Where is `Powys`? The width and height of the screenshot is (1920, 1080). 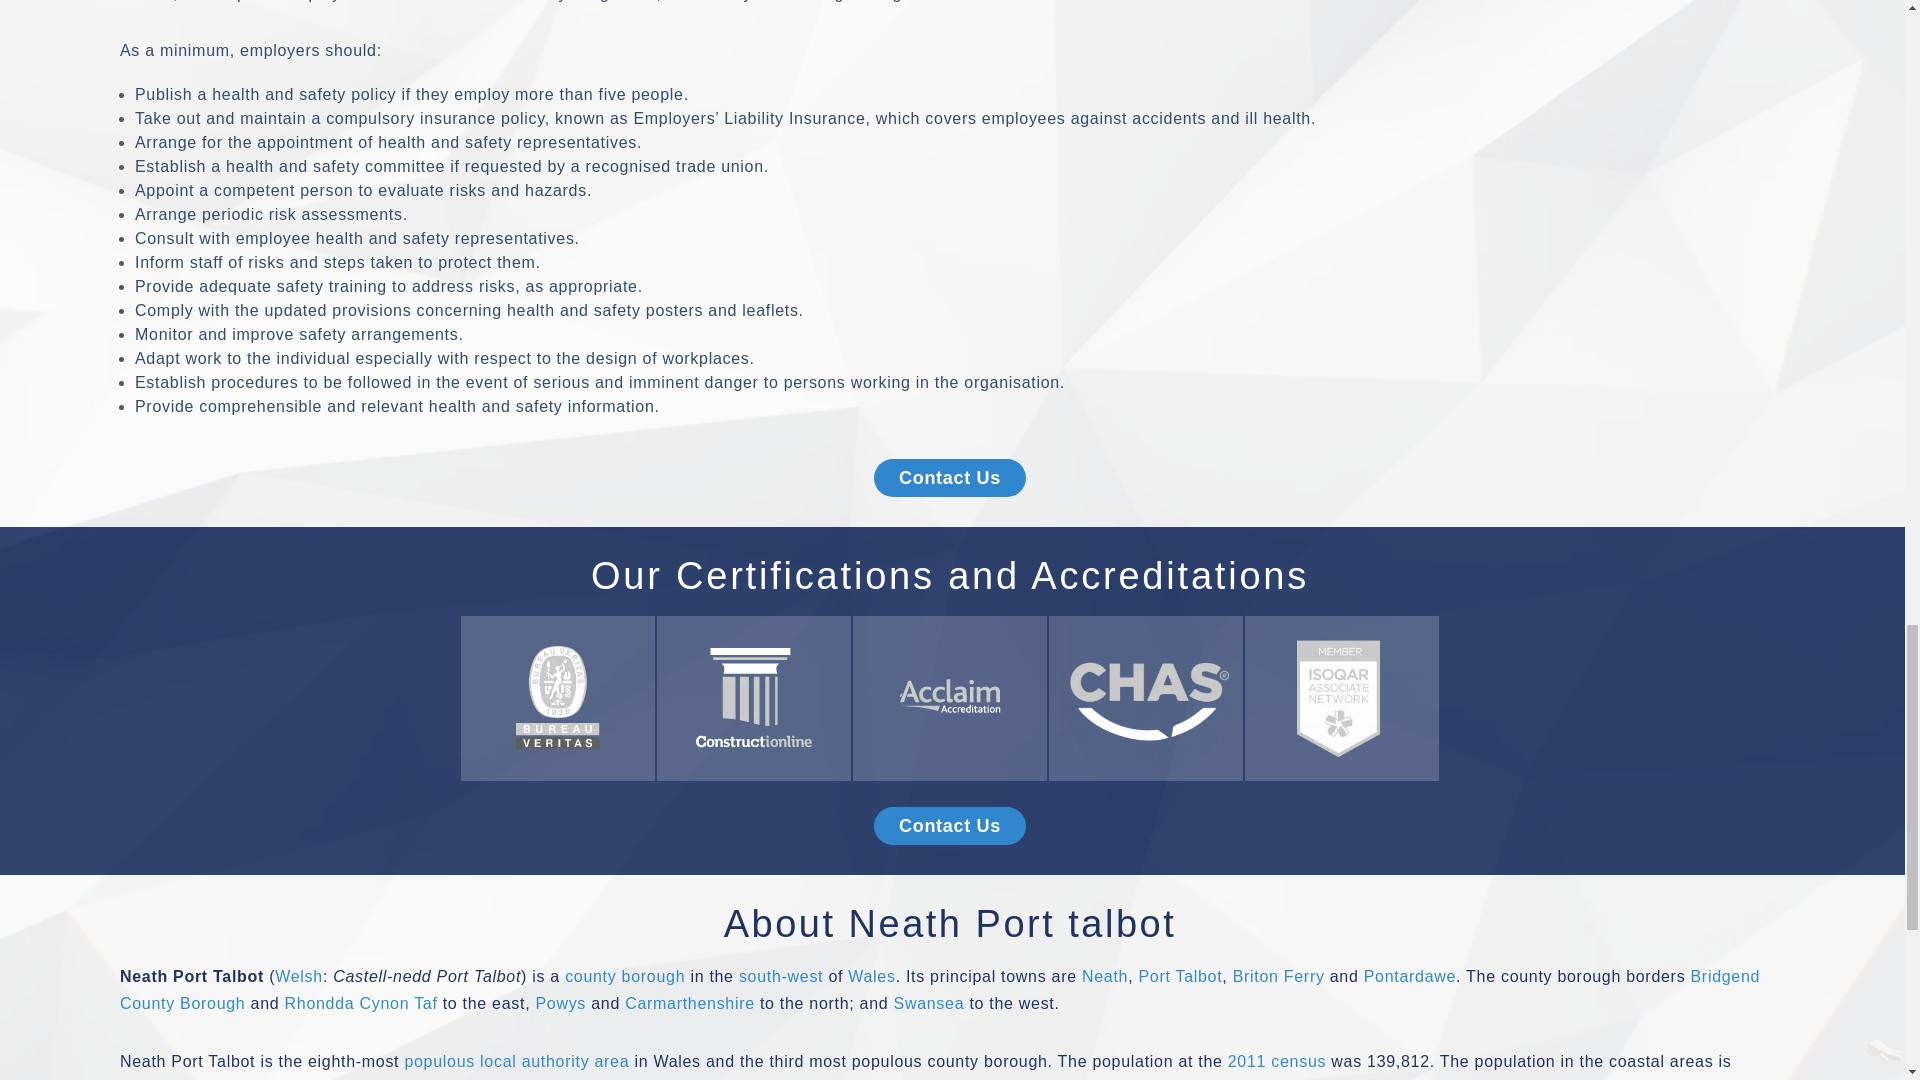
Powys is located at coordinates (560, 1002).